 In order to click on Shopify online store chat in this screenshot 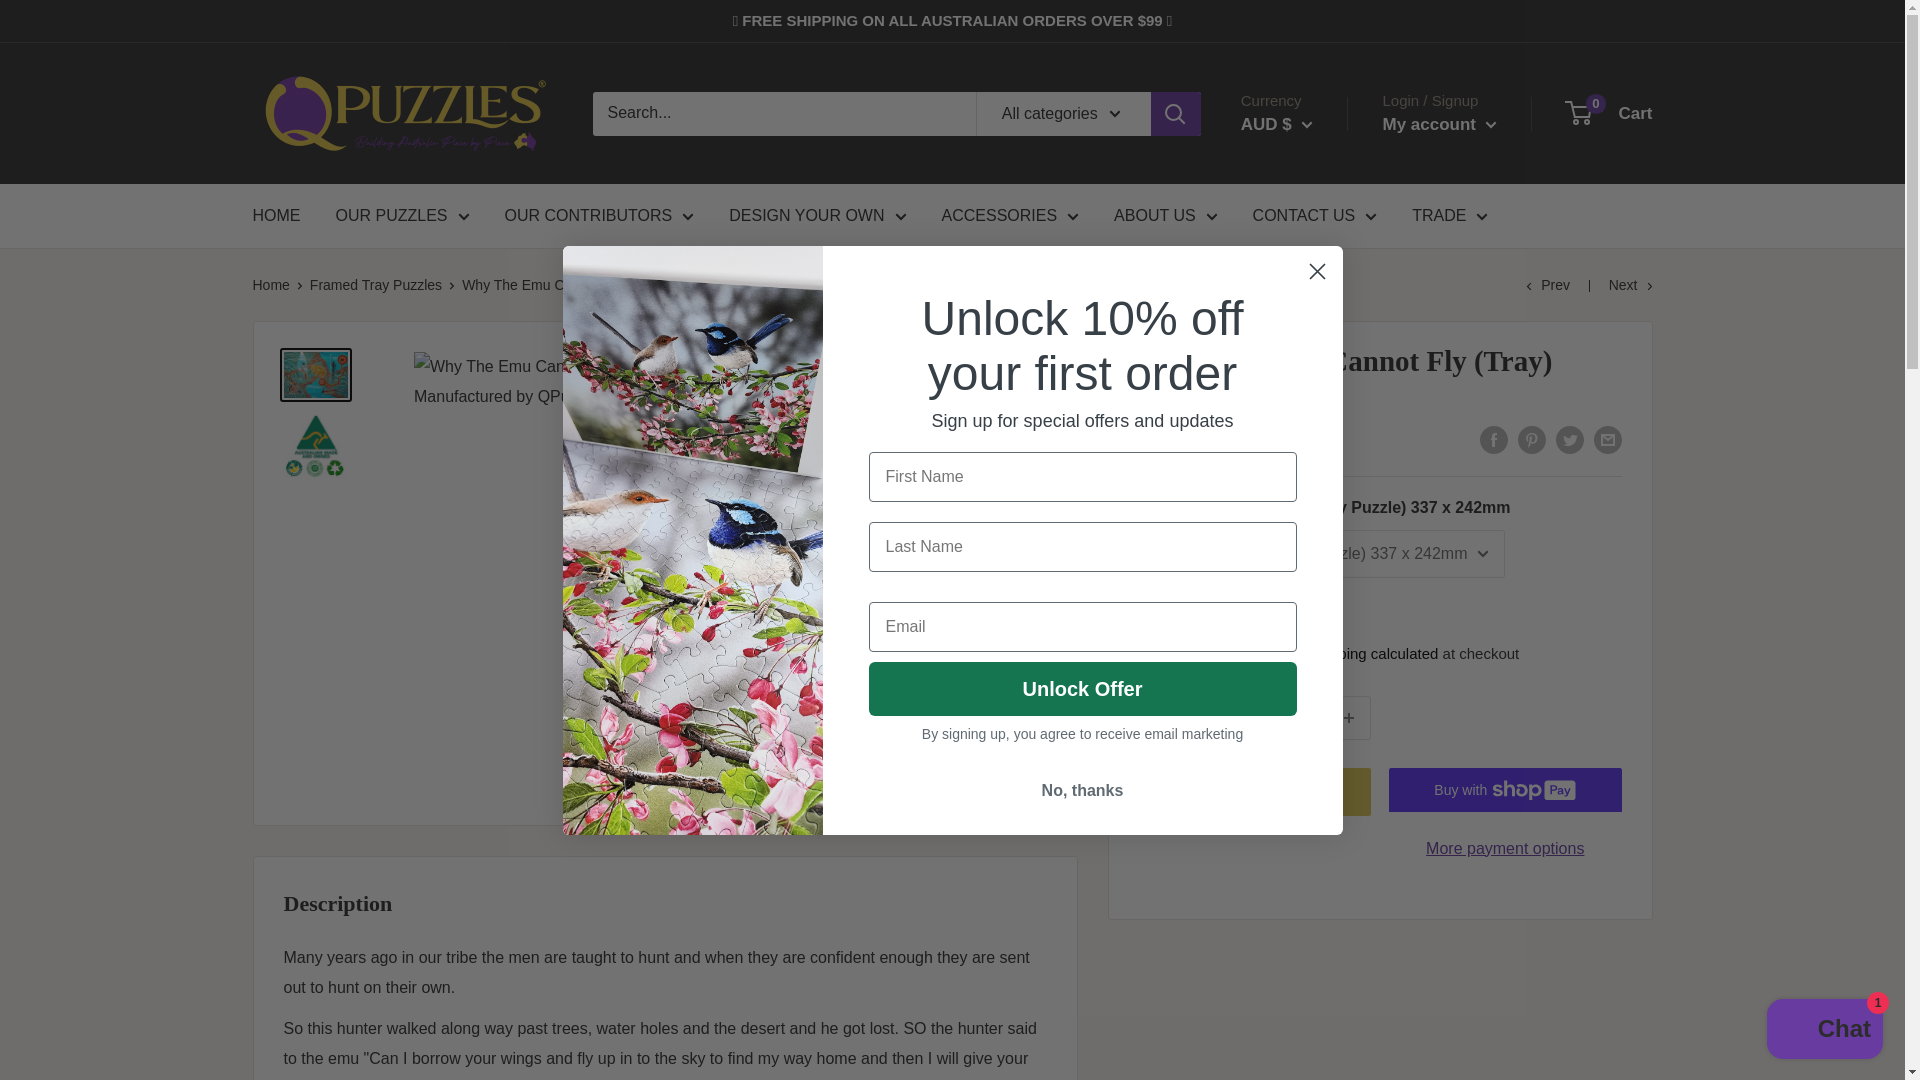, I will do `click(1824, 1031)`.